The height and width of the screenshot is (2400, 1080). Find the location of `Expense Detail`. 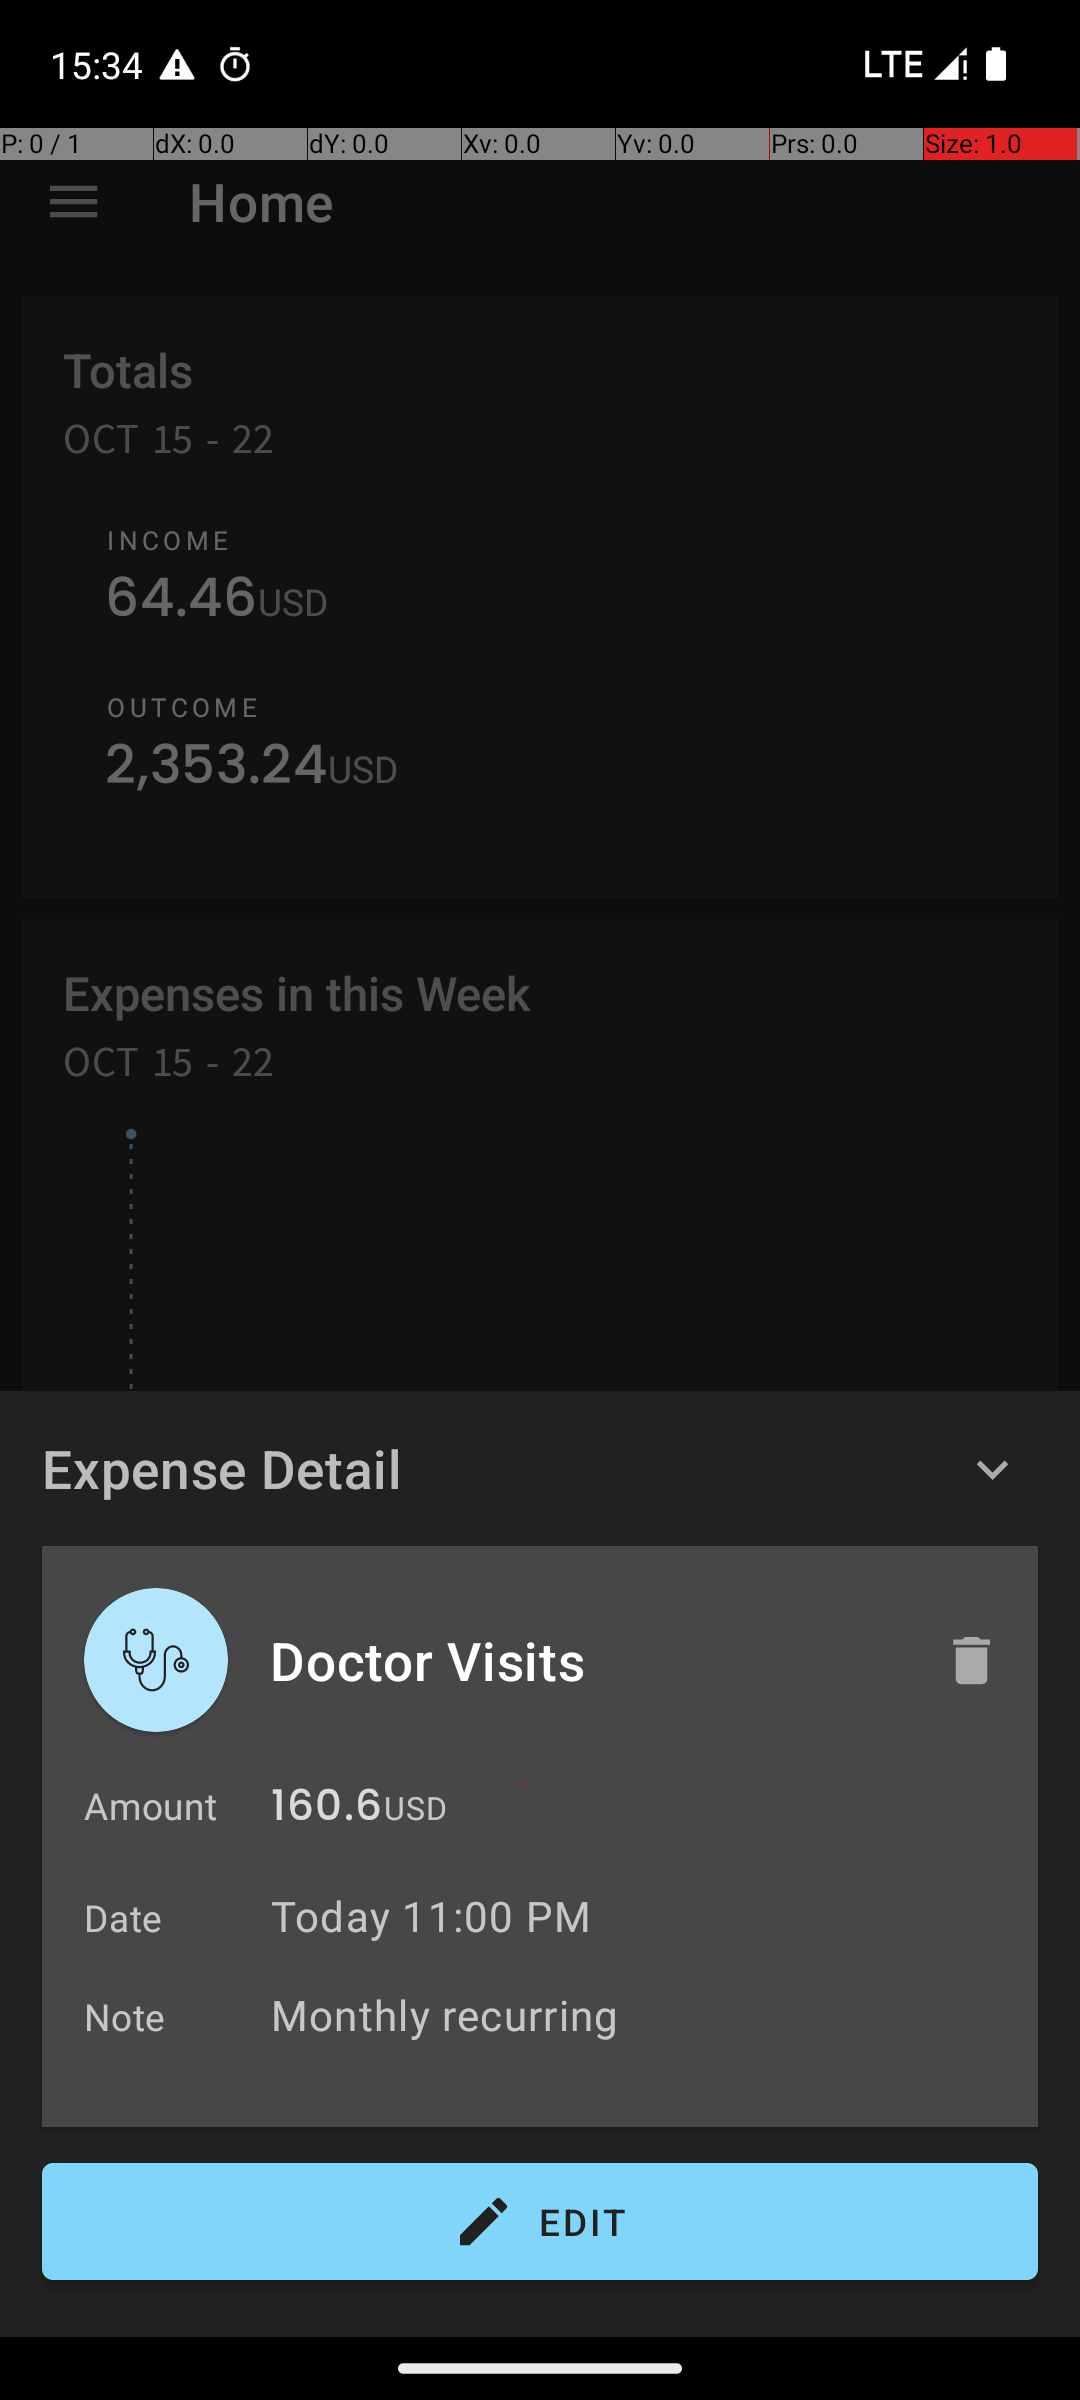

Expense Detail is located at coordinates (222, 1468).